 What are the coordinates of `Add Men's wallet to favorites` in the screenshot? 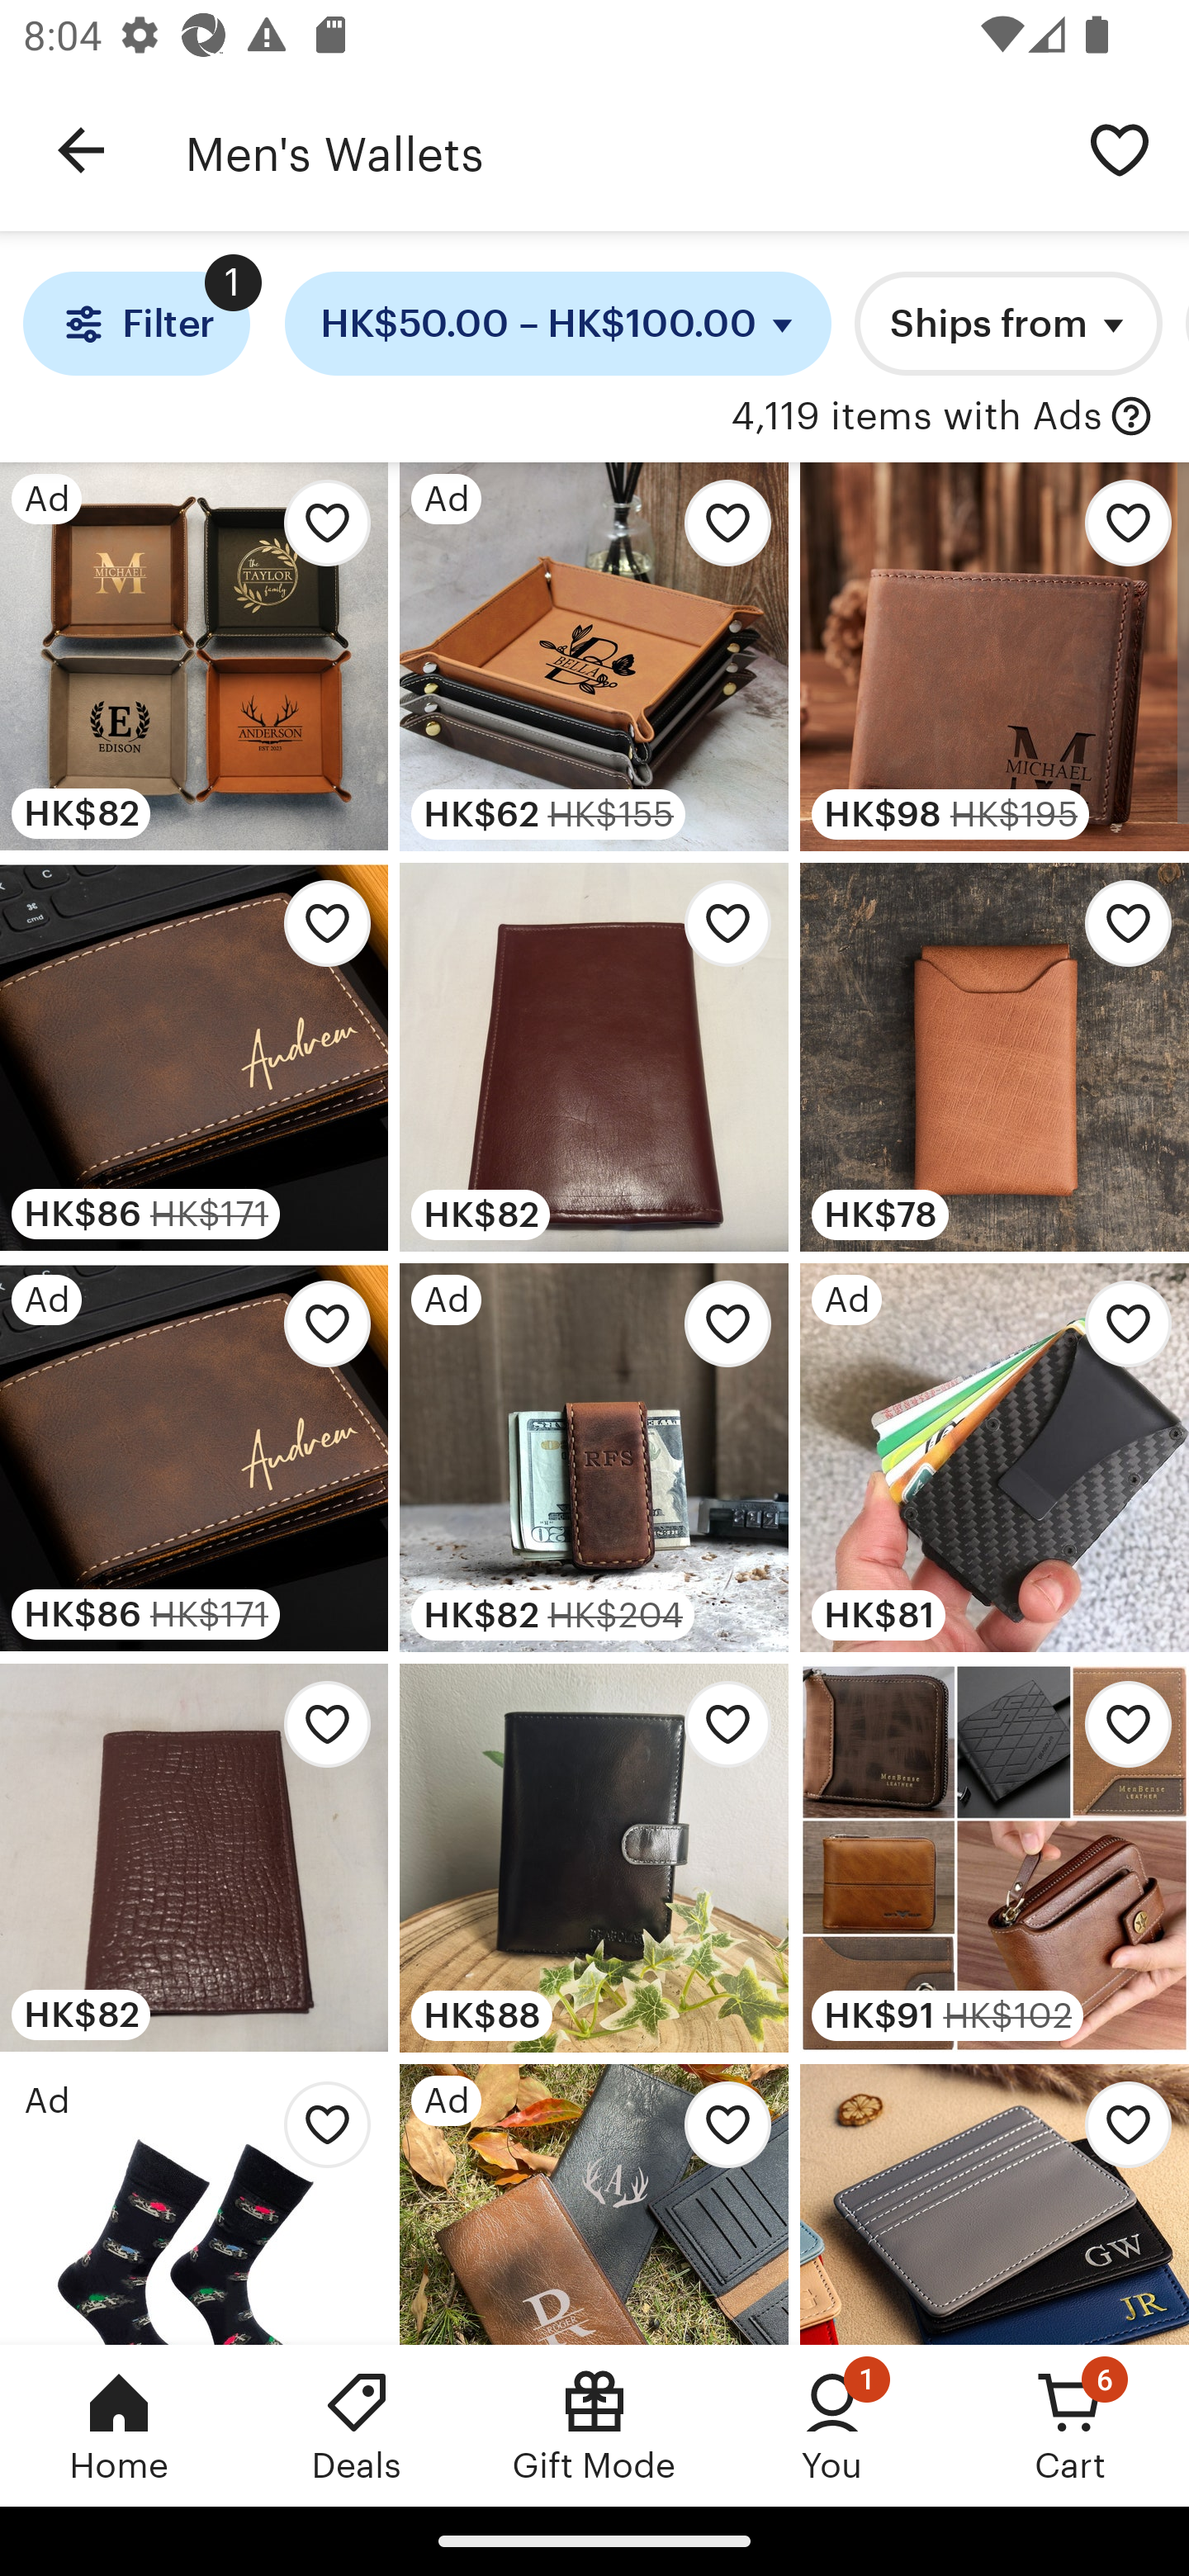 It's located at (718, 1734).